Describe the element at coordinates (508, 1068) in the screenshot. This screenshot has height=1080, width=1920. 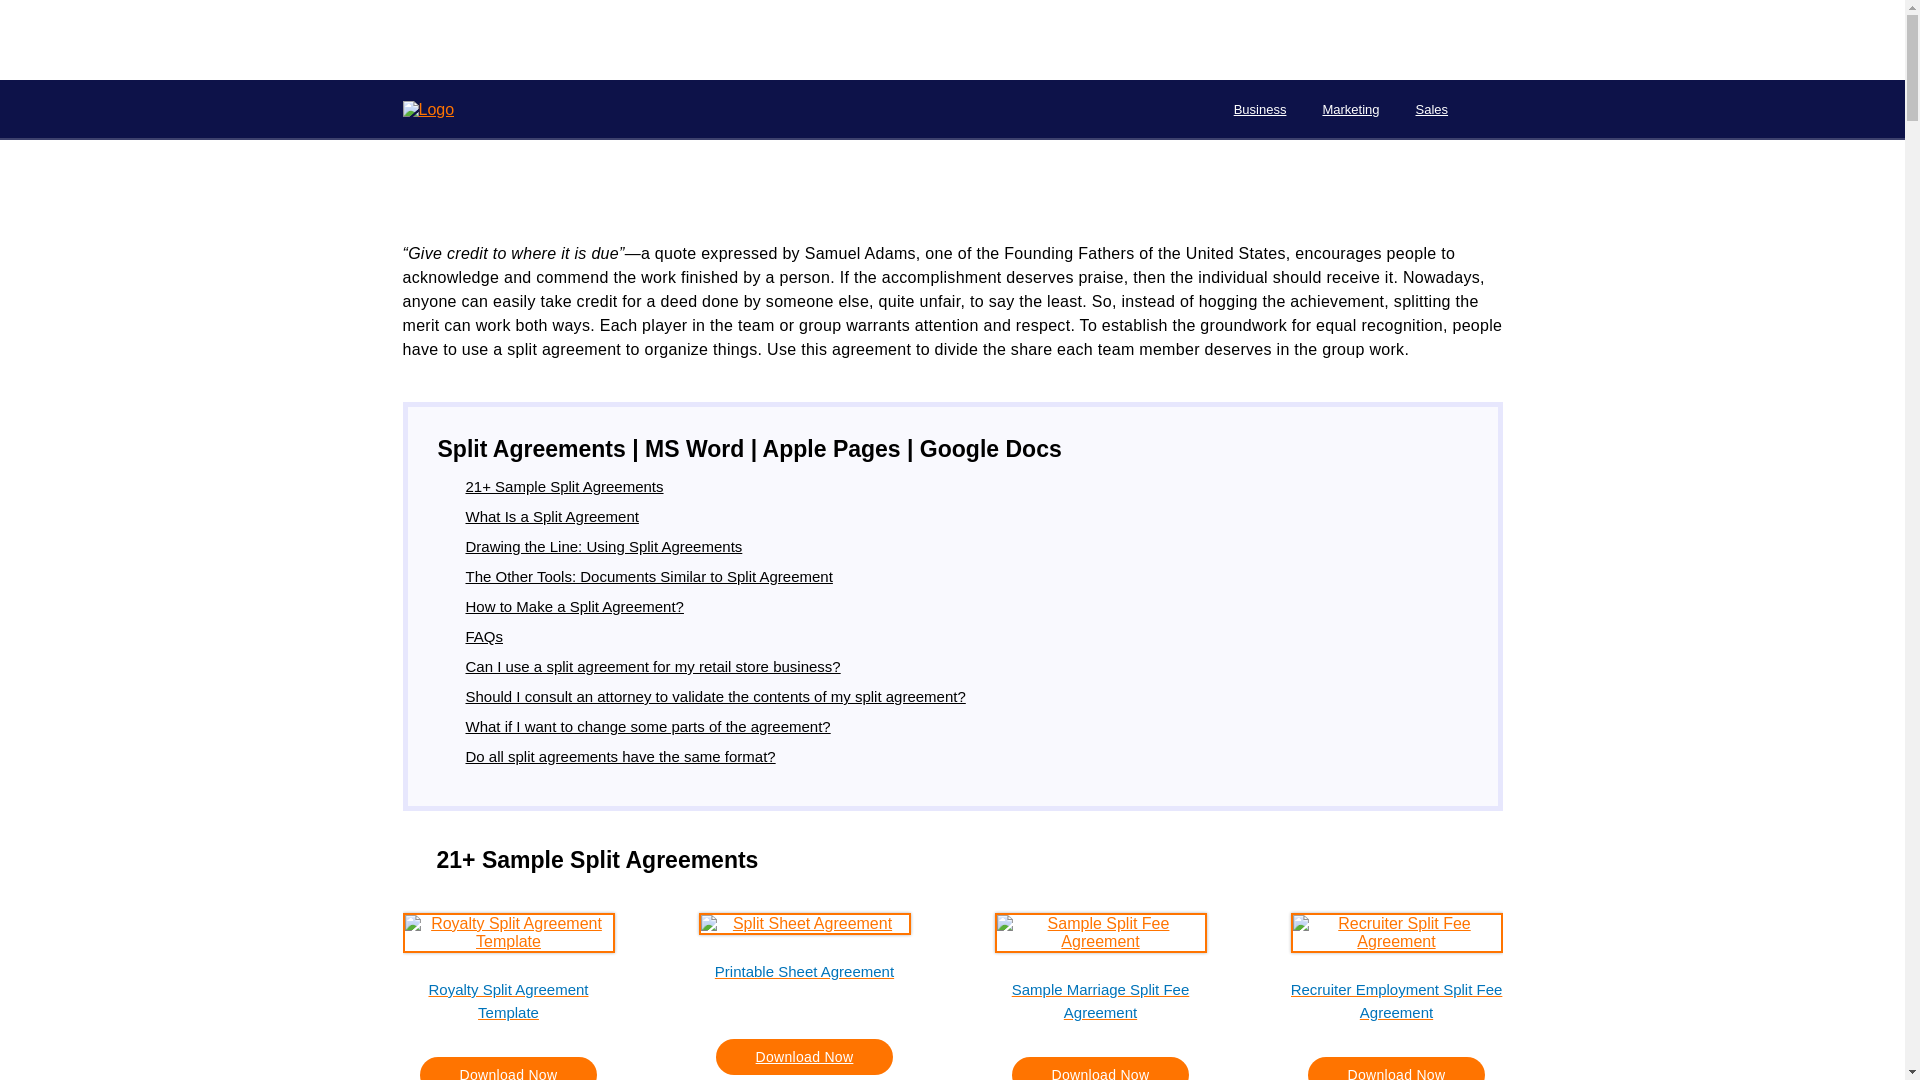
I see `Download Now` at that location.